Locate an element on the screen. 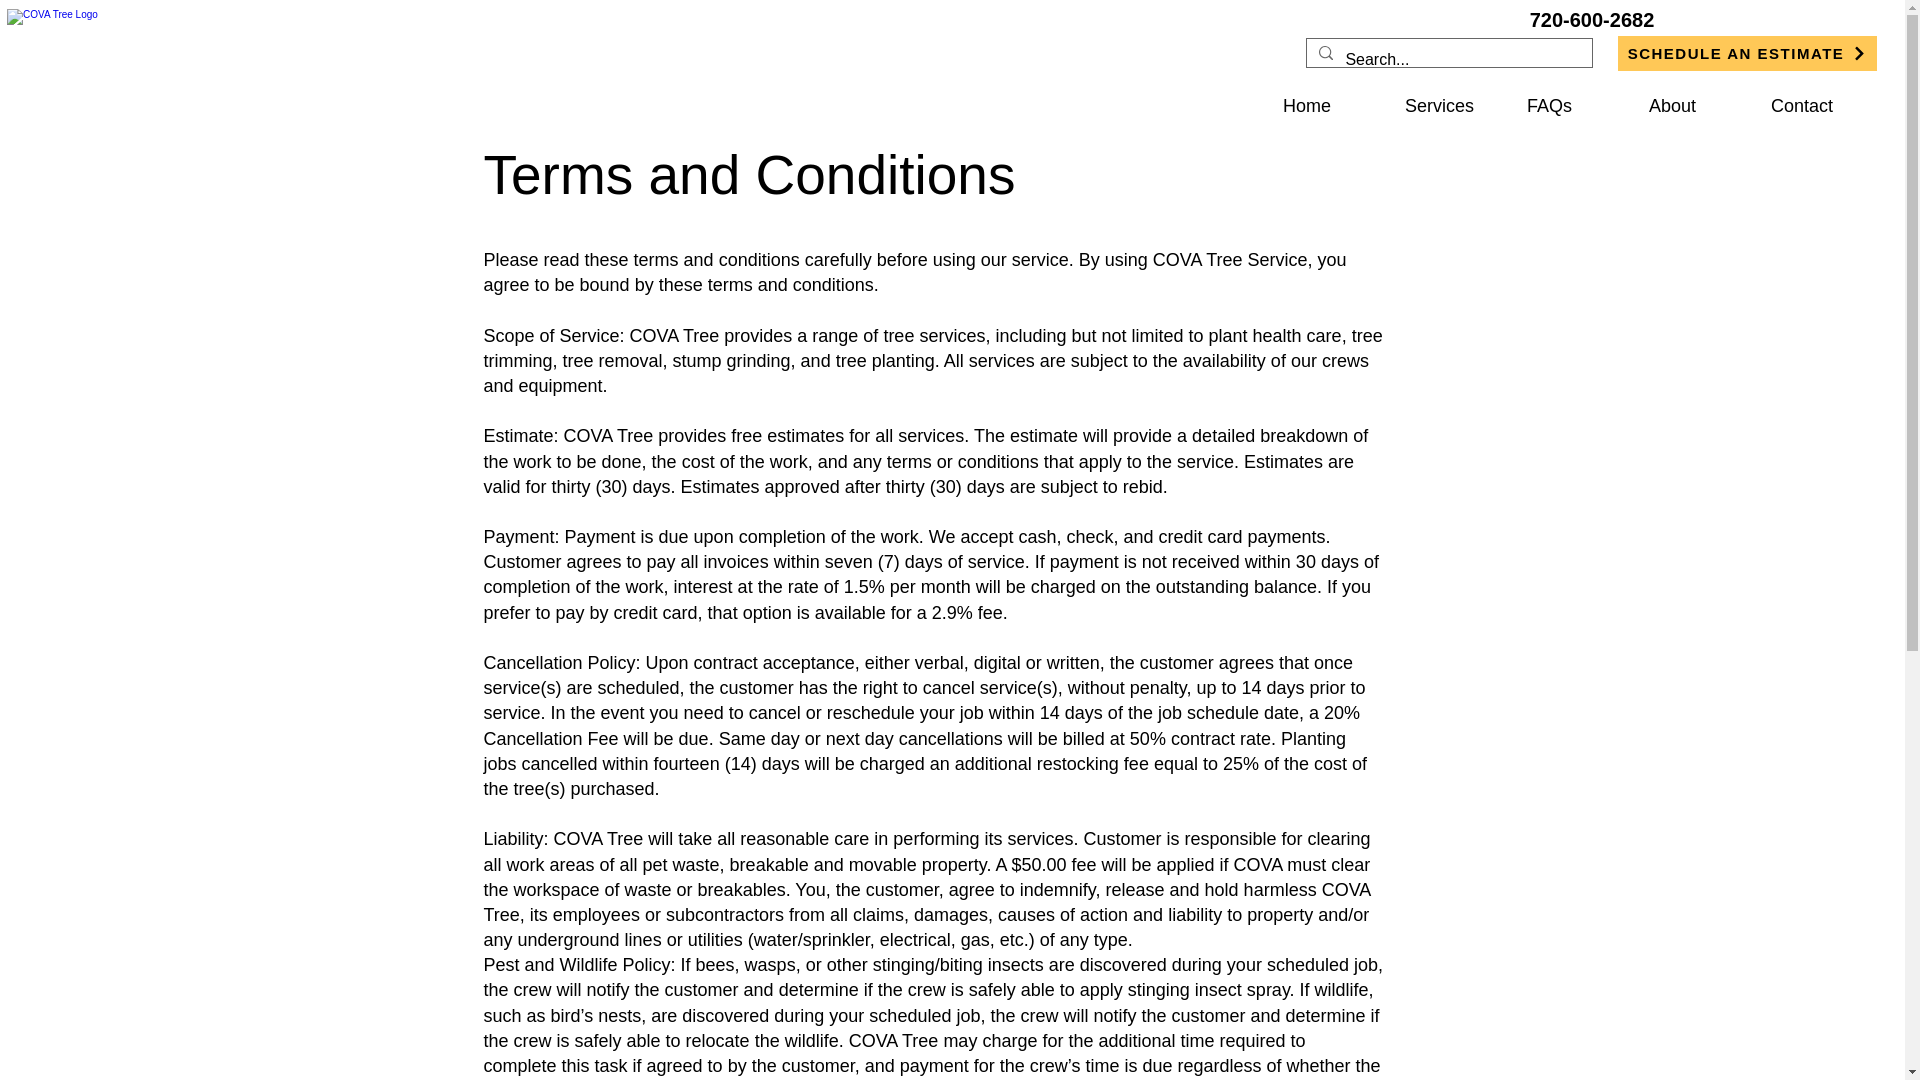  720-600-2682 is located at coordinates (1592, 20).